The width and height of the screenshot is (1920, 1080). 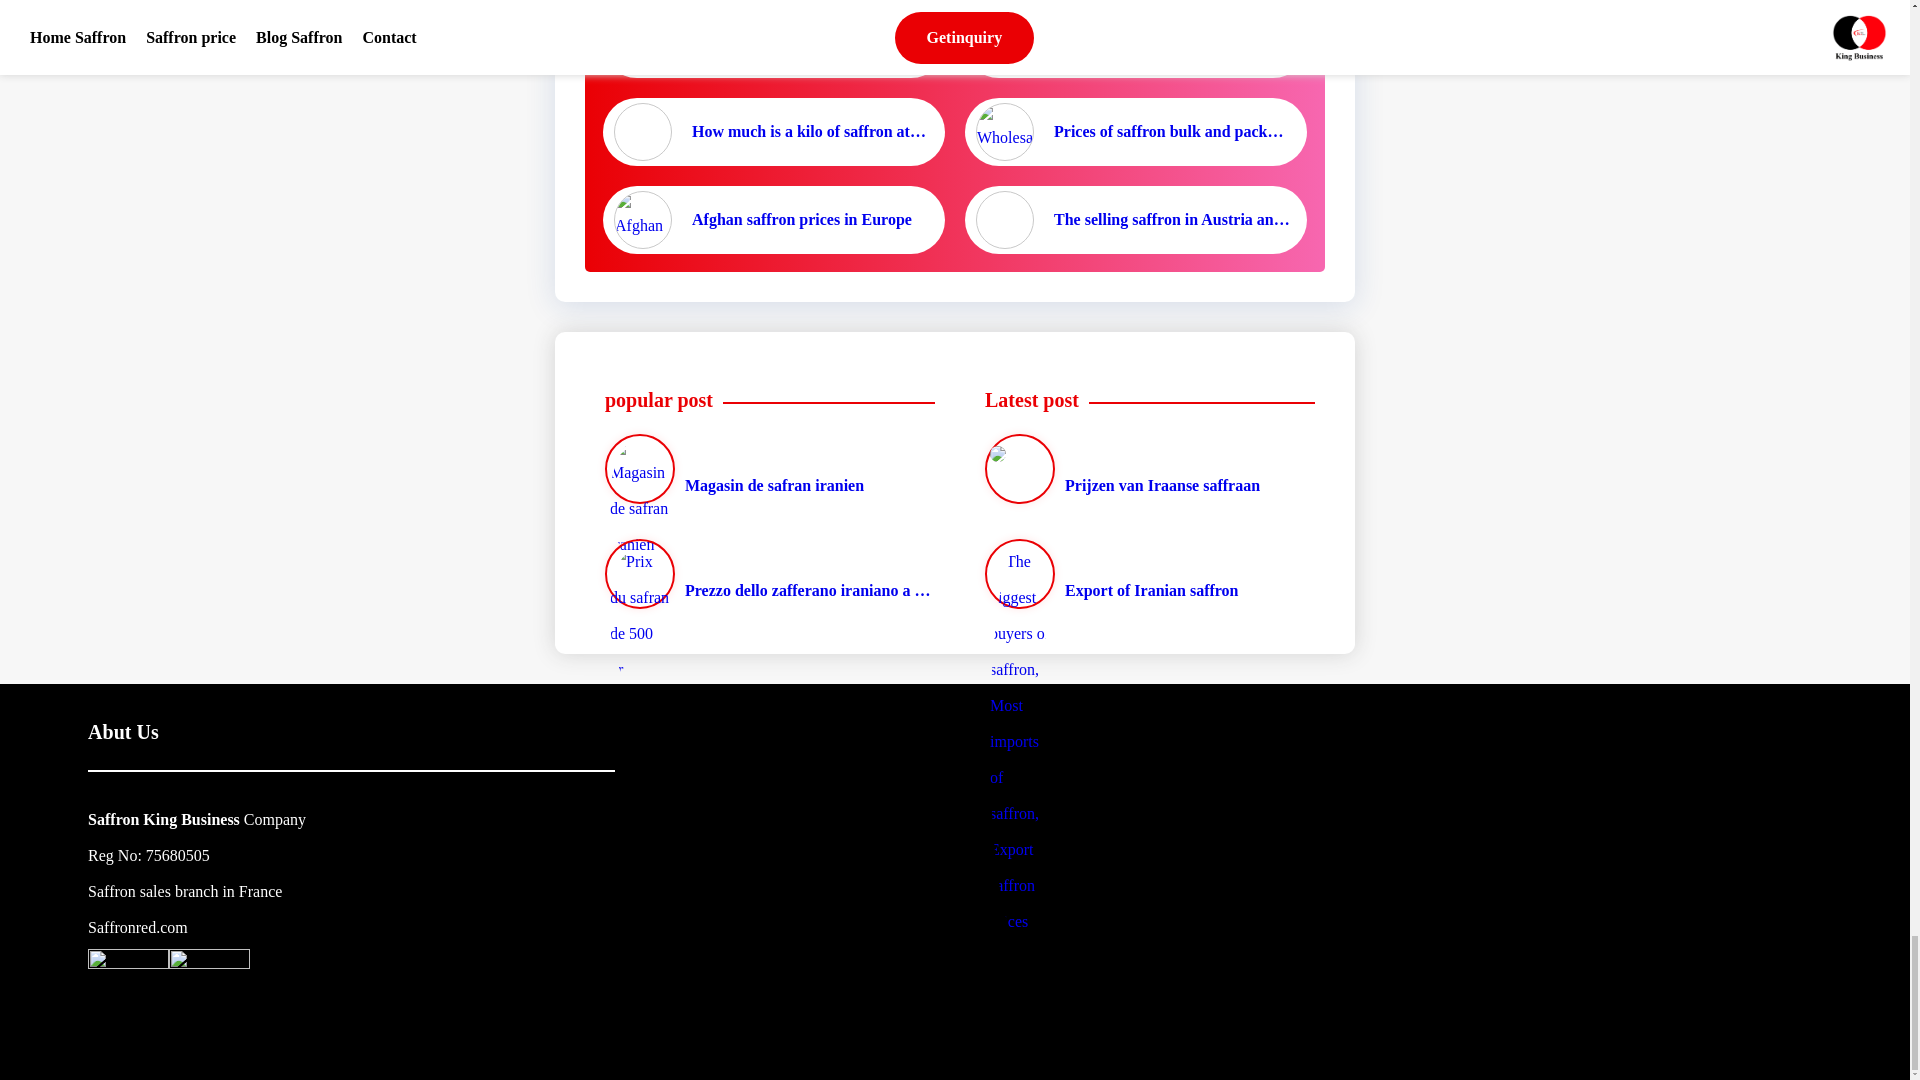 What do you see at coordinates (1145, 469) in the screenshot?
I see `Prijzen van Iraanse saffraan` at bounding box center [1145, 469].